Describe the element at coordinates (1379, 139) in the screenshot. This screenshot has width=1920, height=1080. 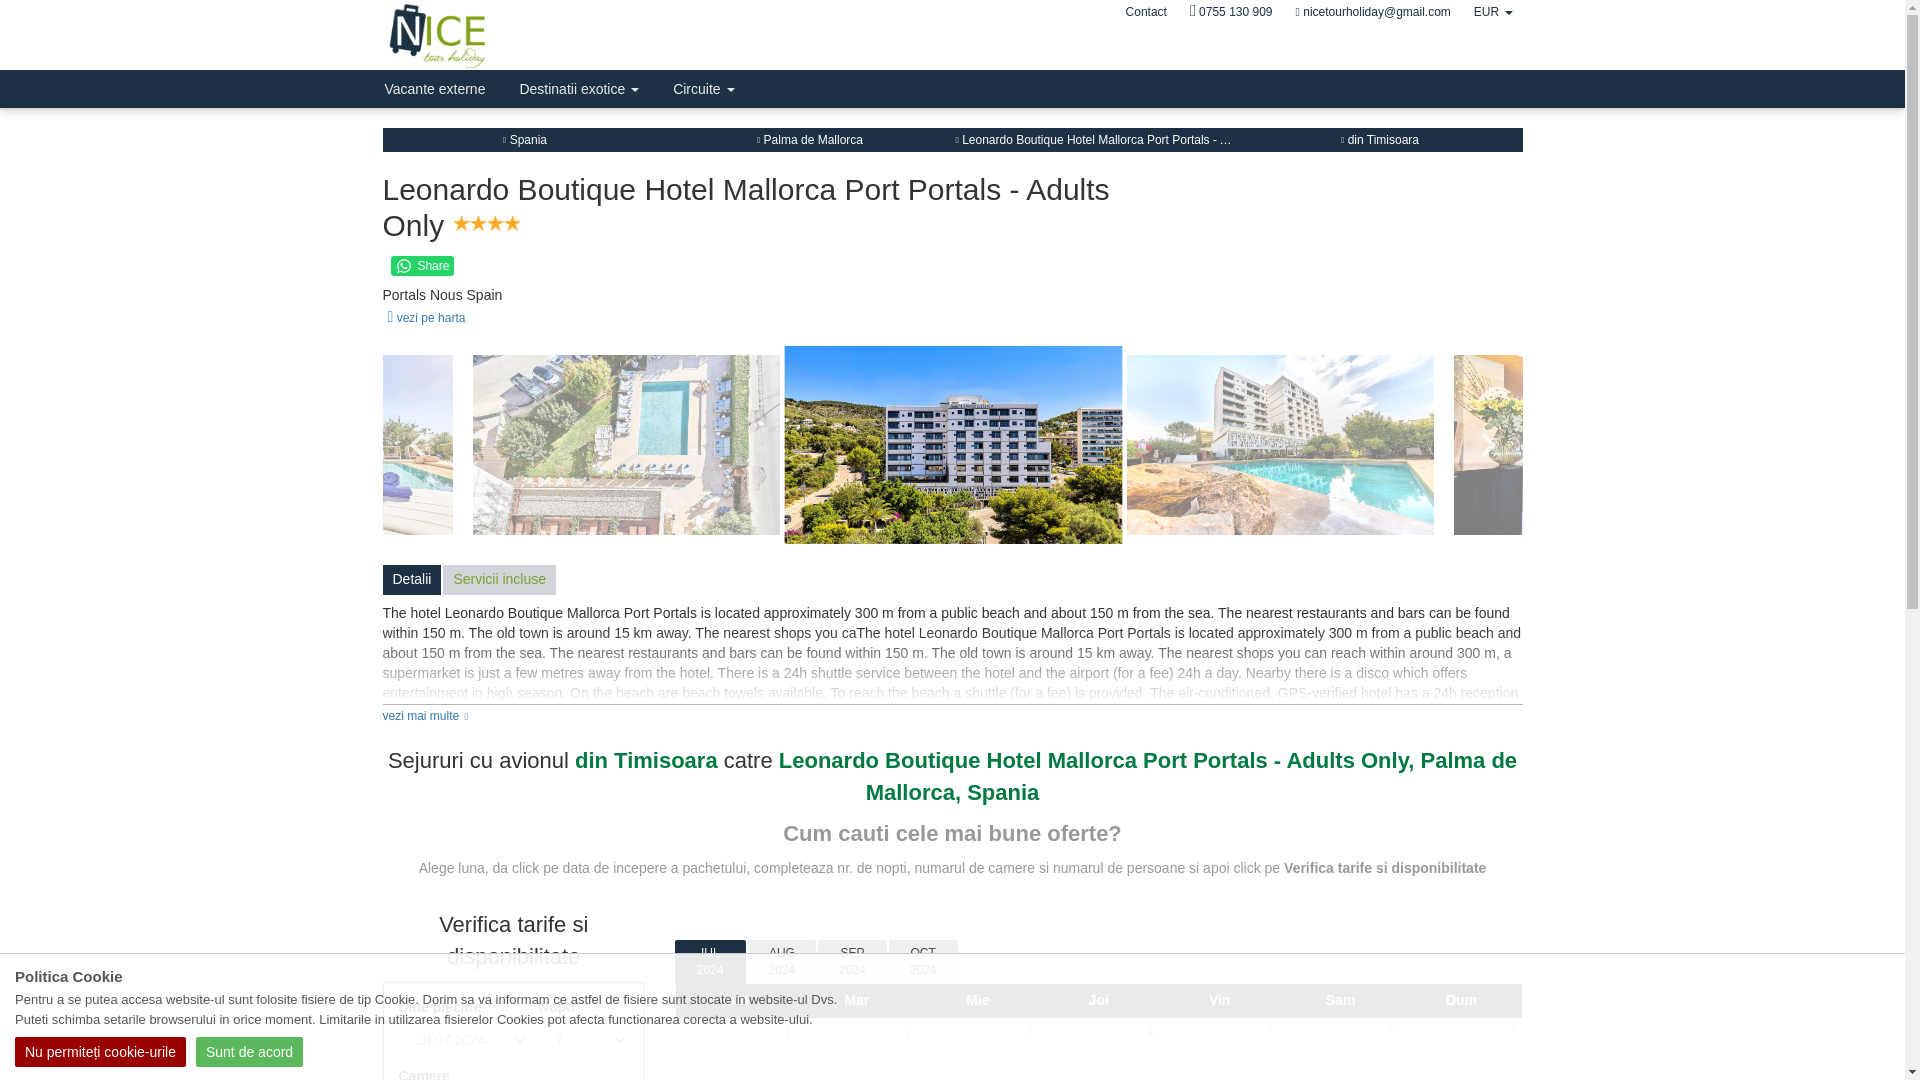
I see `din Timisoara` at that location.